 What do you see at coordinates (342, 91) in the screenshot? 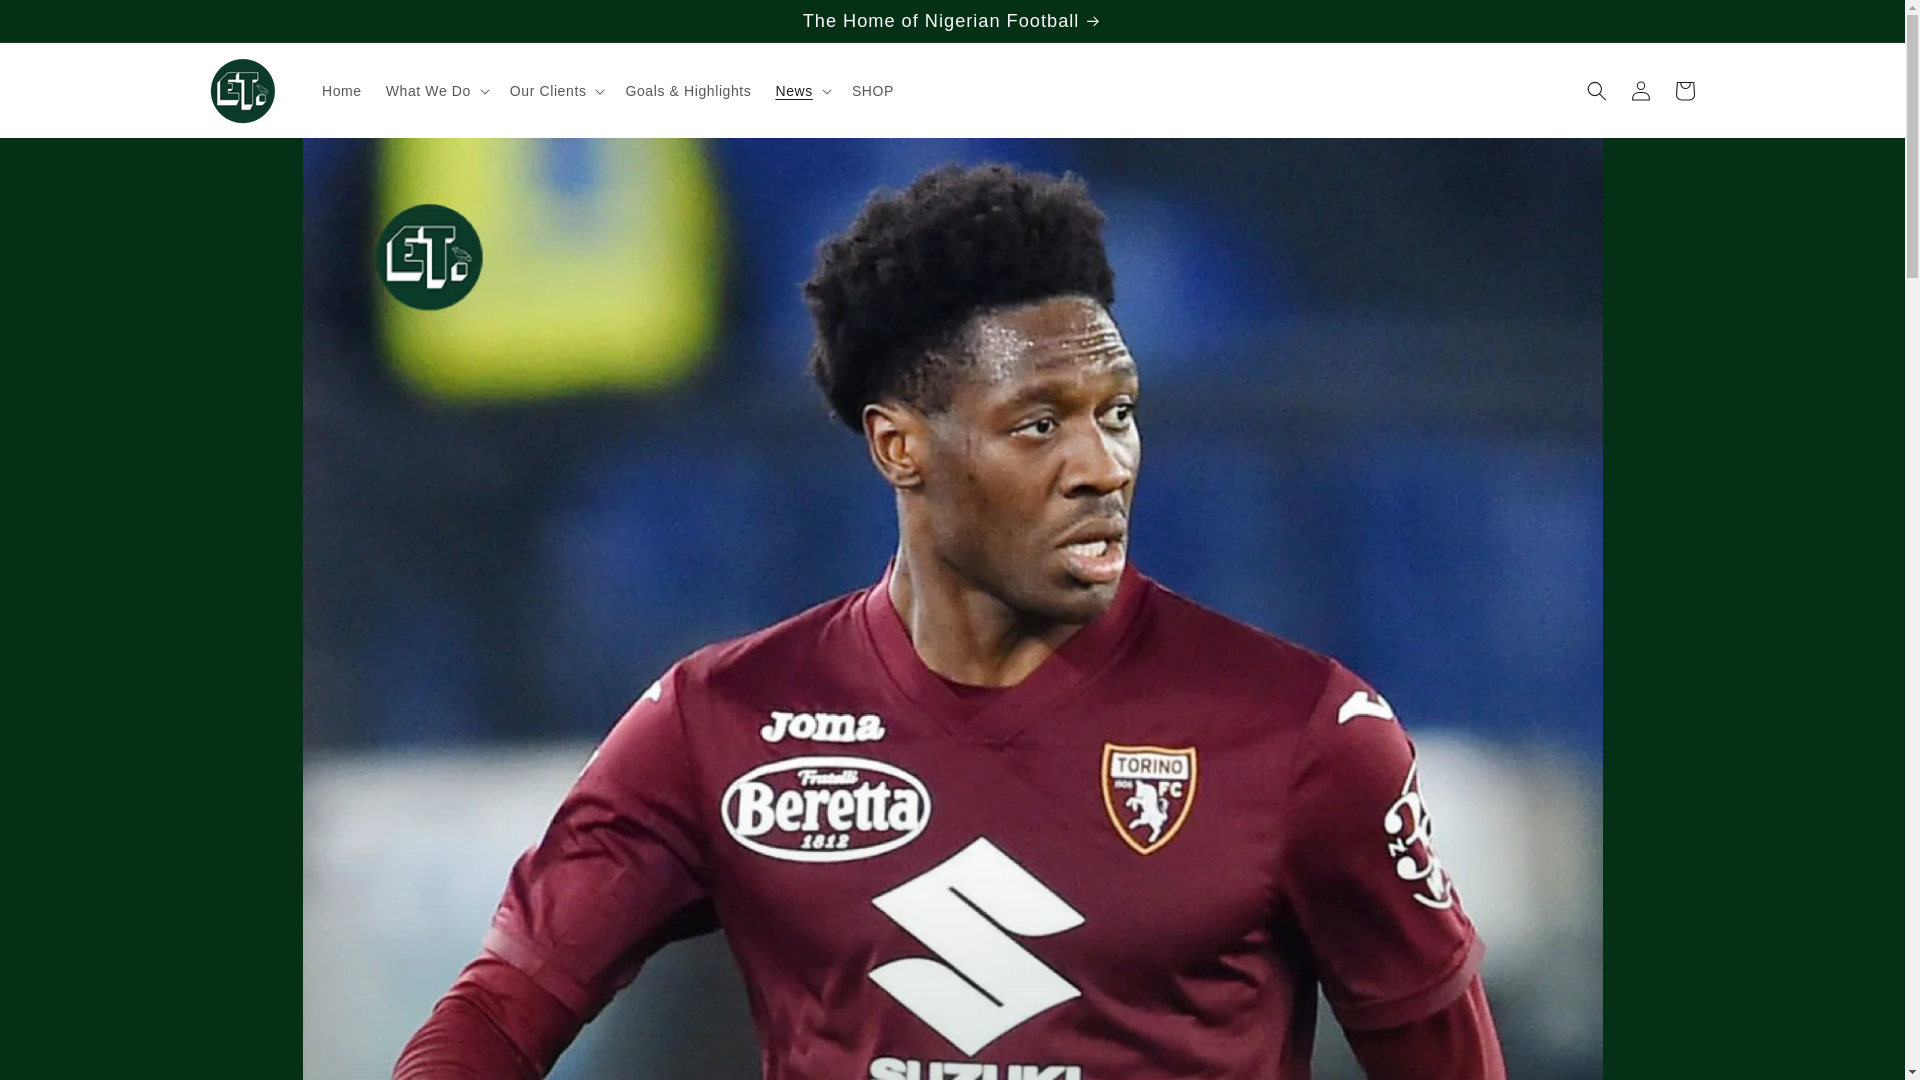
I see `Home` at bounding box center [342, 91].